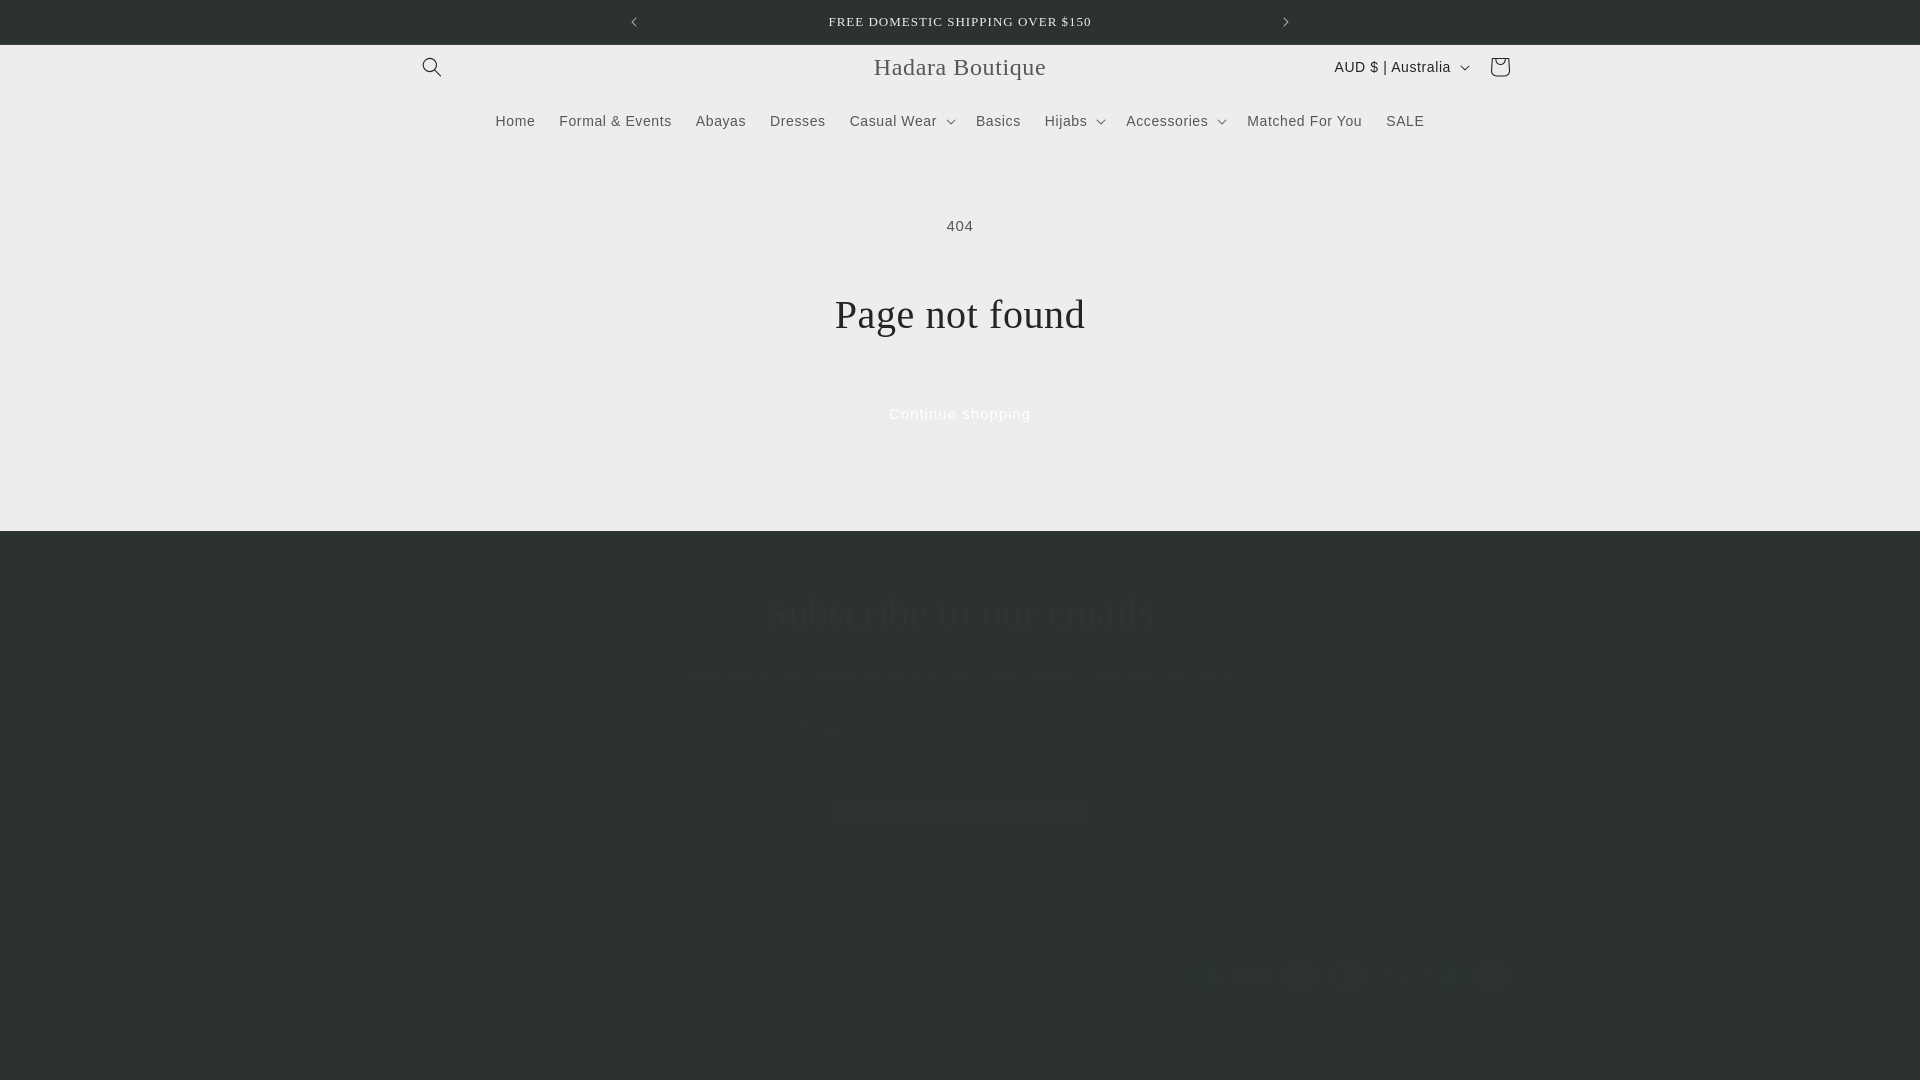 The width and height of the screenshot is (1920, 1080). I want to click on Subscribe to our emails, so click(960, 613).